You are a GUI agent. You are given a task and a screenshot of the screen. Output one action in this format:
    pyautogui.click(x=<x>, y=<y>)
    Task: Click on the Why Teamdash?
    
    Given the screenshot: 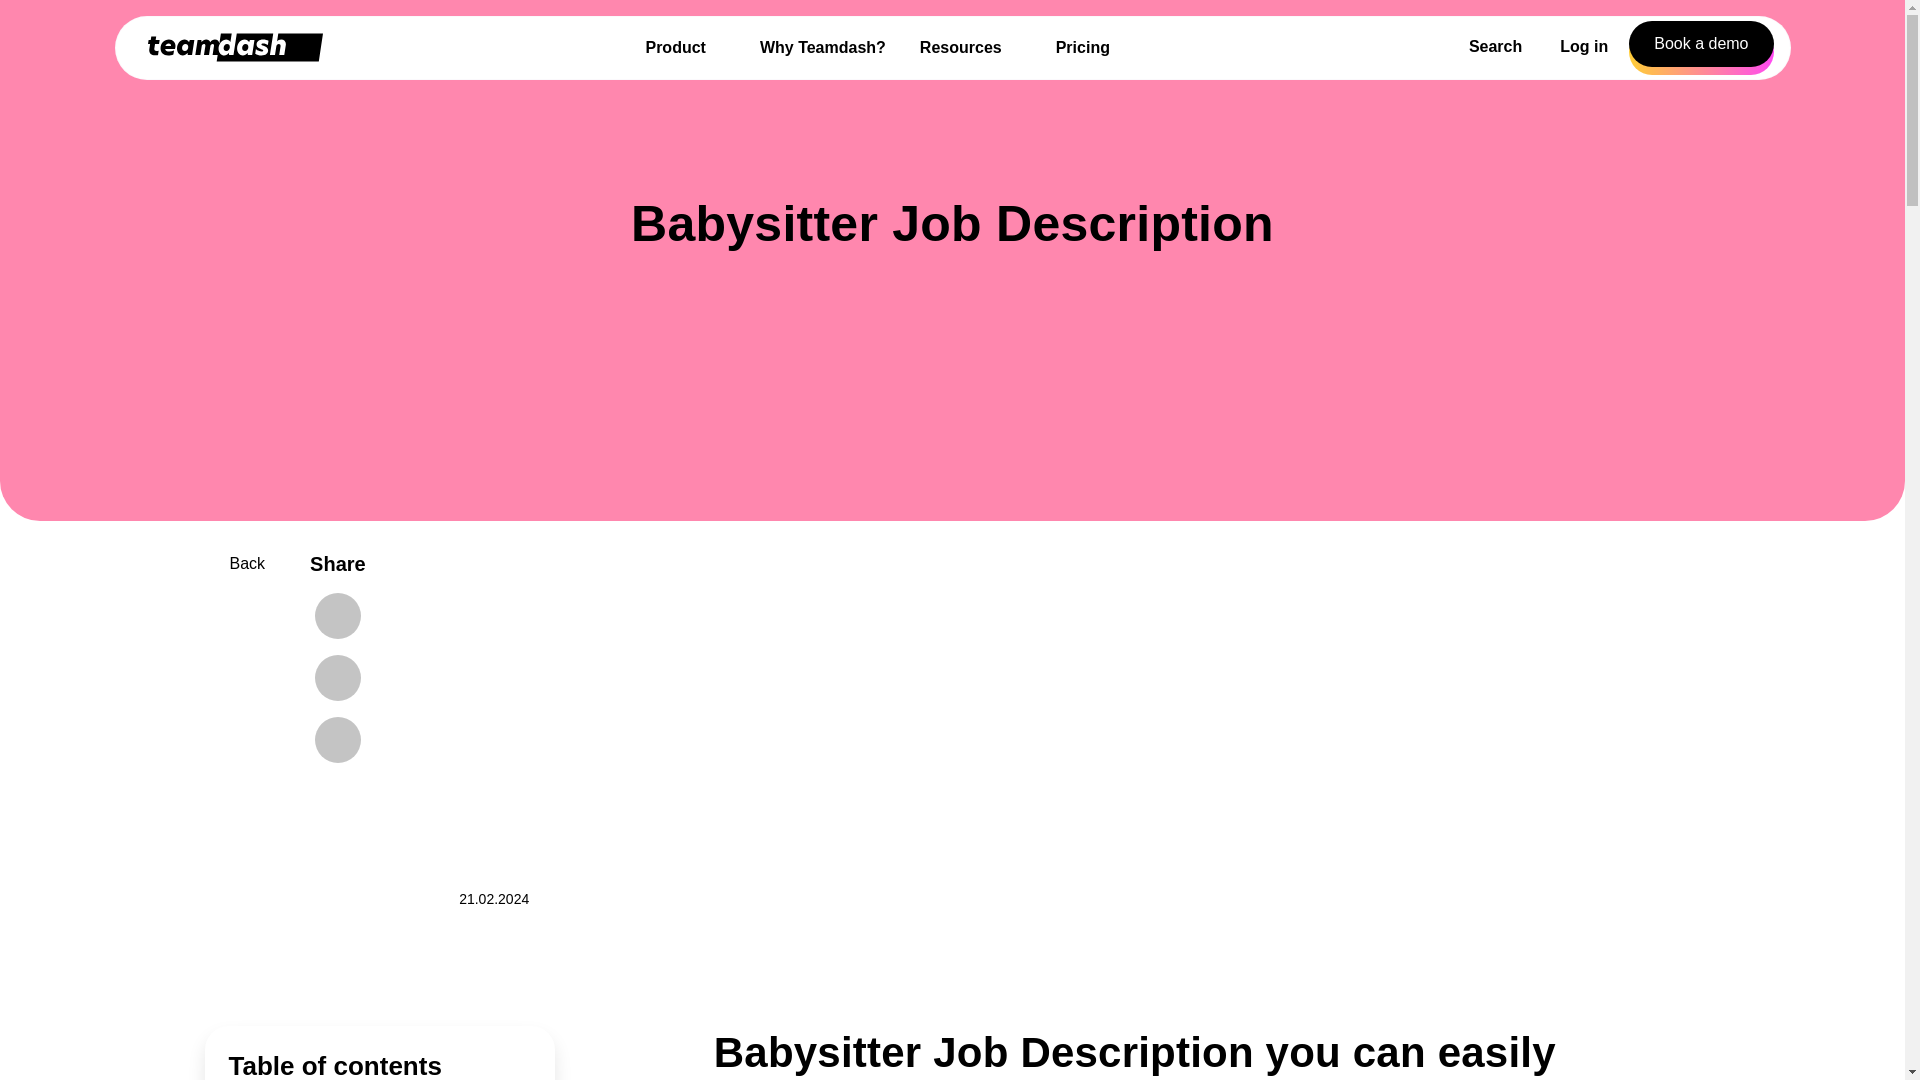 What is the action you would take?
    pyautogui.click(x=823, y=47)
    